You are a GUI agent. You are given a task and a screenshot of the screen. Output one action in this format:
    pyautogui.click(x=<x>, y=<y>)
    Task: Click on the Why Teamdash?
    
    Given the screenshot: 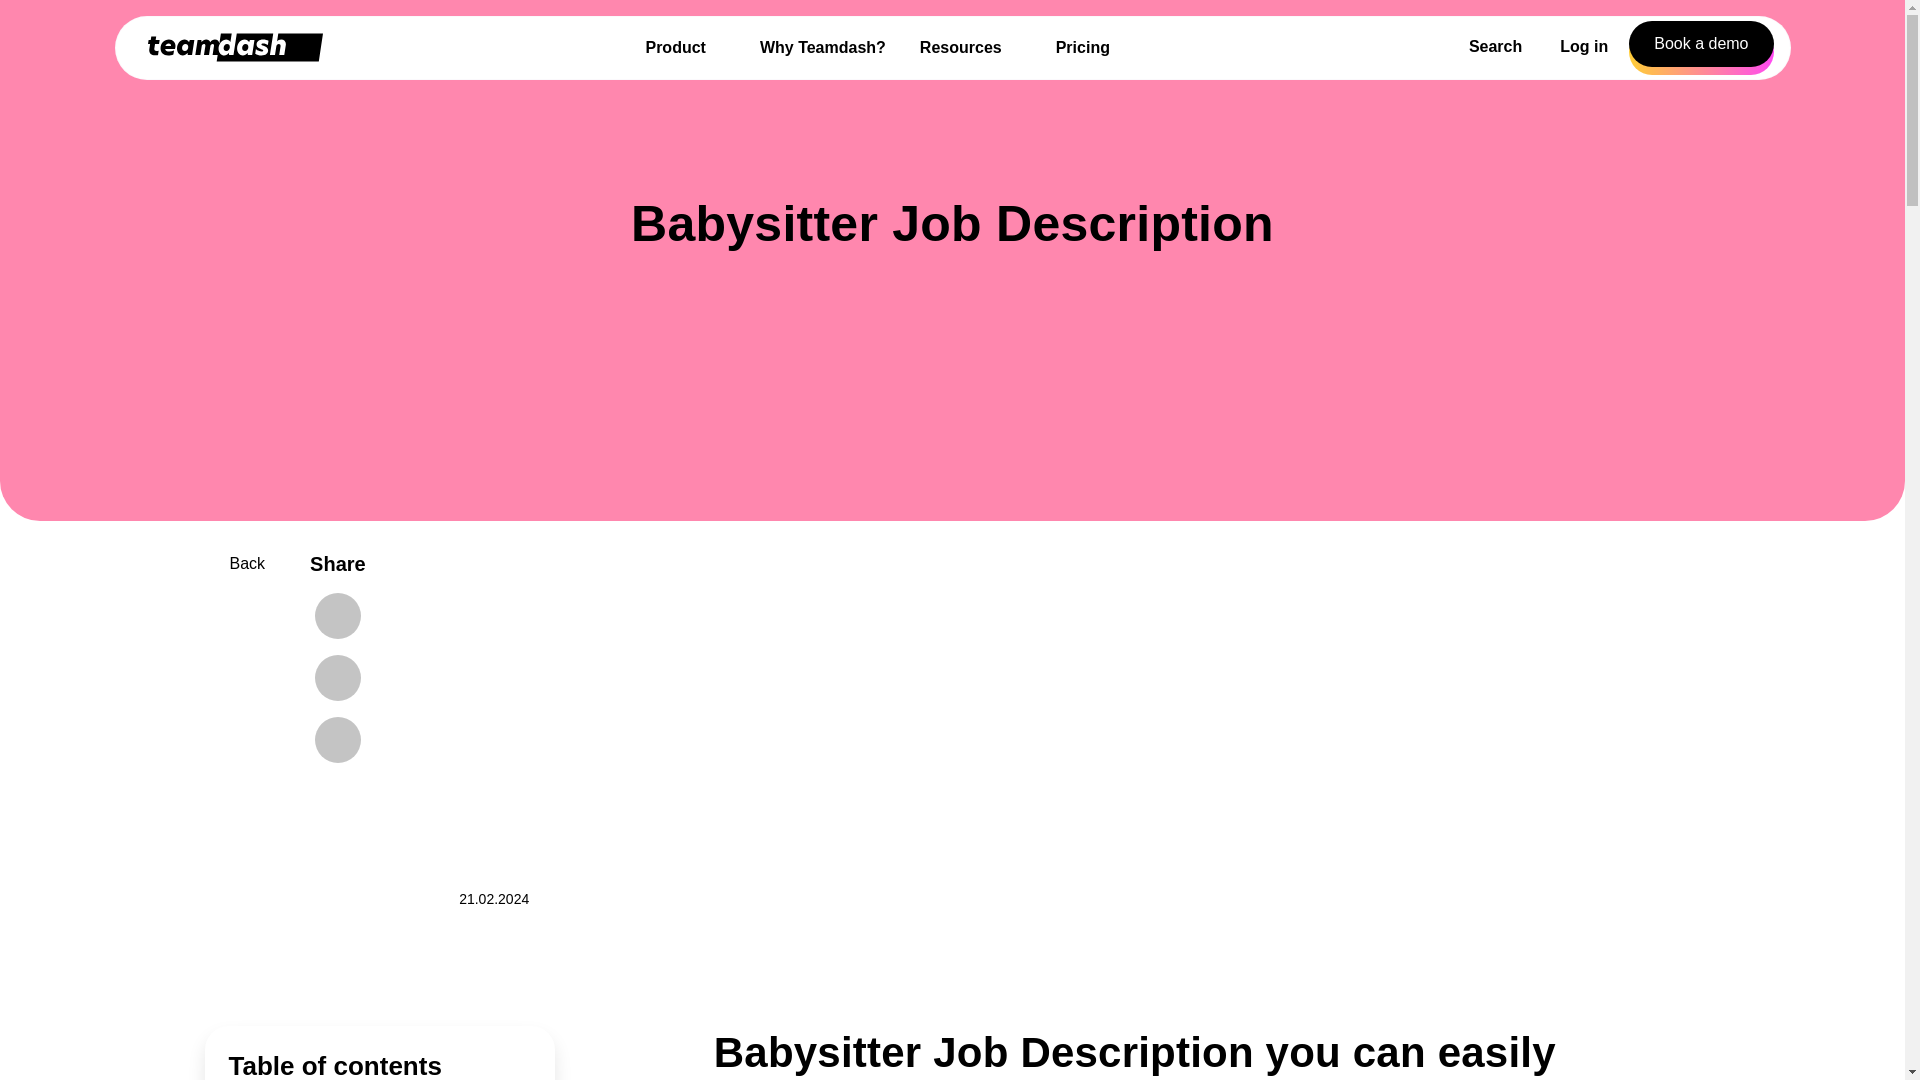 What is the action you would take?
    pyautogui.click(x=823, y=47)
    